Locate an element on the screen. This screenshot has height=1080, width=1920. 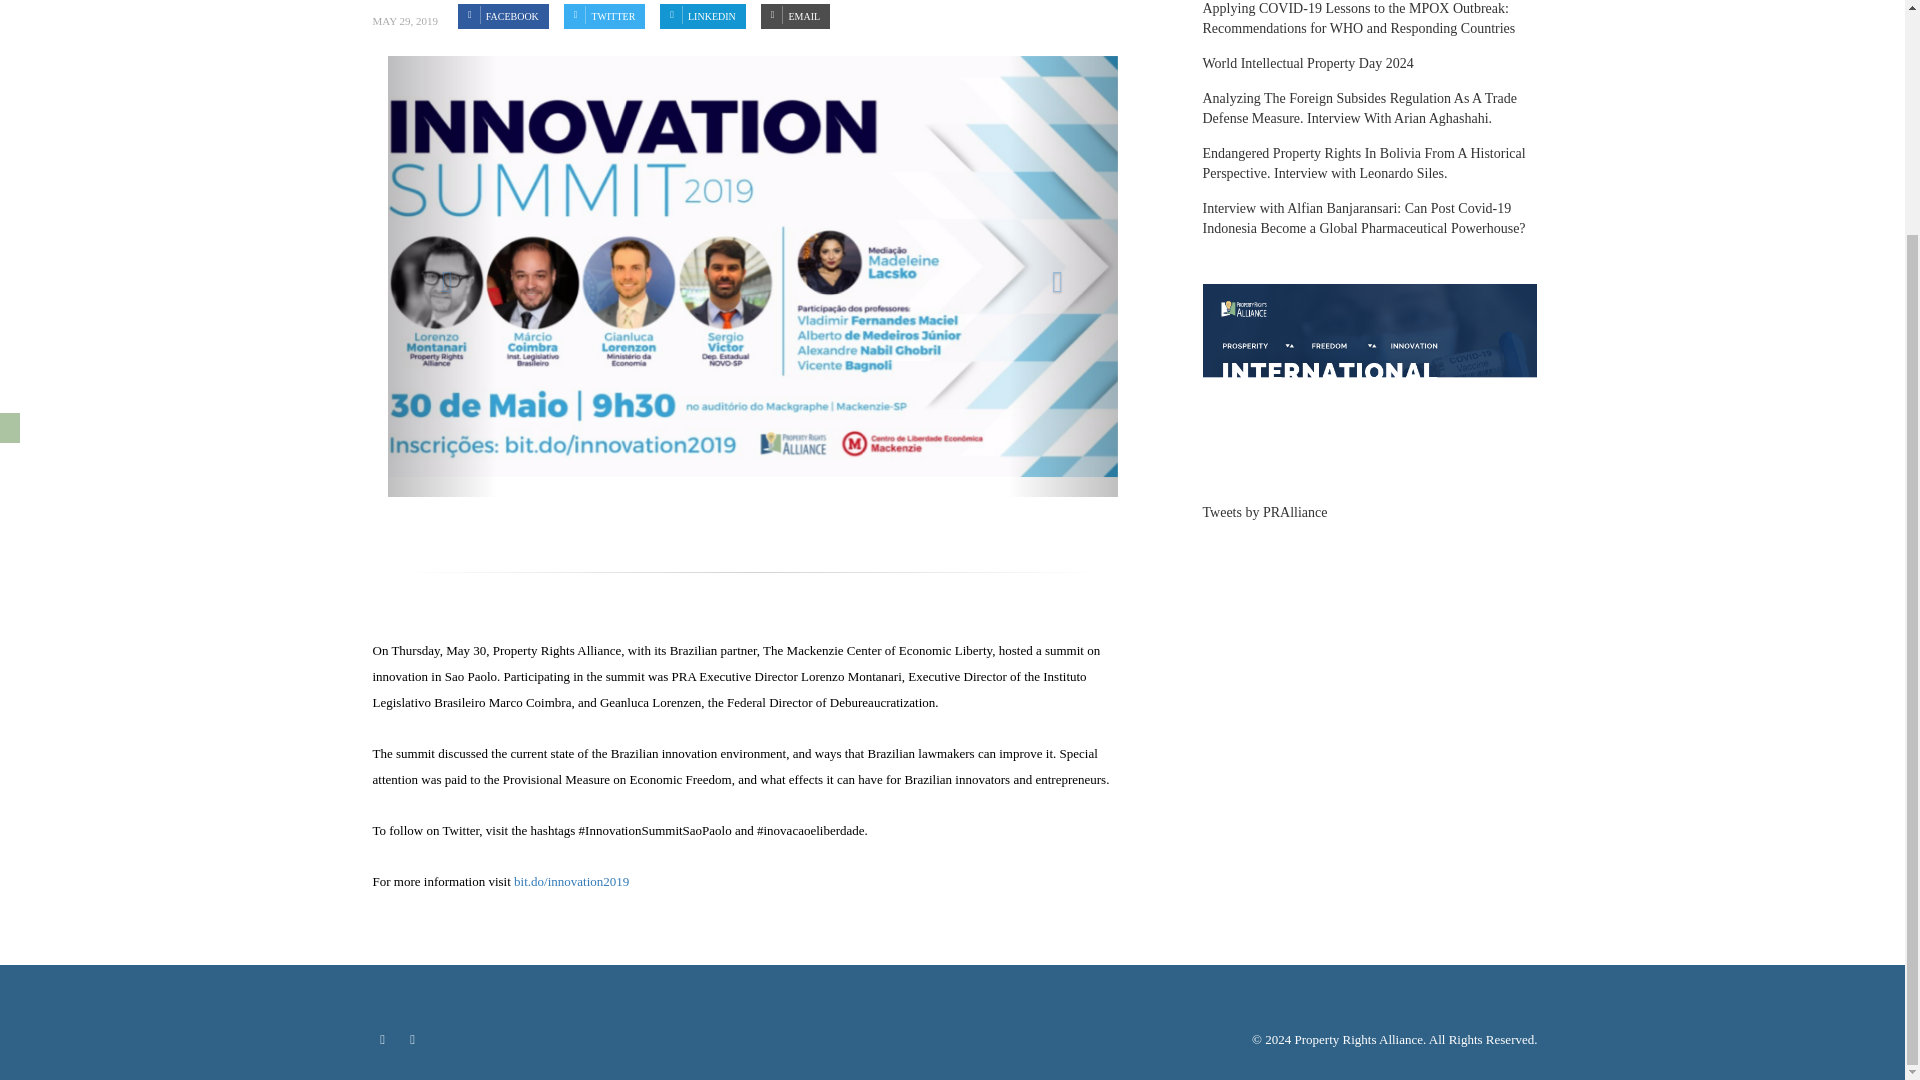
LINKEDIN is located at coordinates (702, 16).